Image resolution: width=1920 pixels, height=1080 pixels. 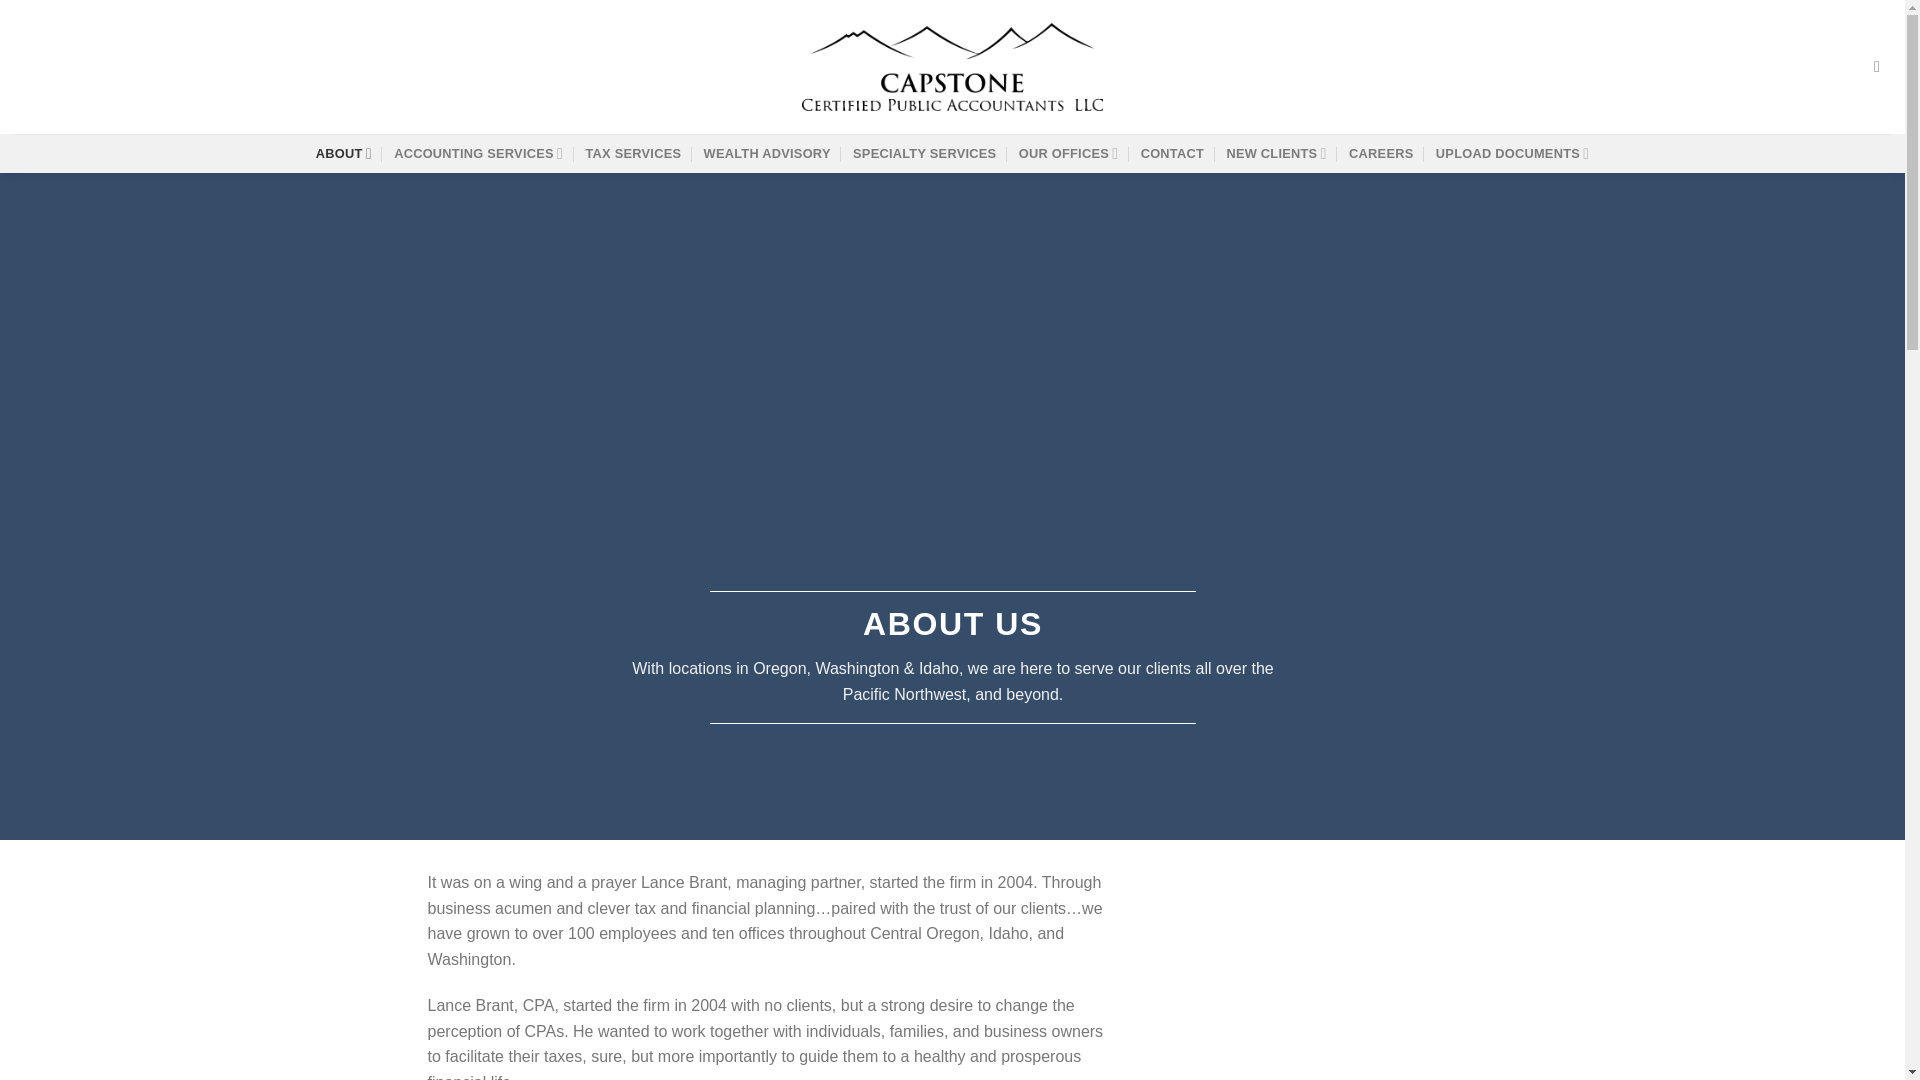 What do you see at coordinates (1276, 152) in the screenshot?
I see `NEW CLIENTS` at bounding box center [1276, 152].